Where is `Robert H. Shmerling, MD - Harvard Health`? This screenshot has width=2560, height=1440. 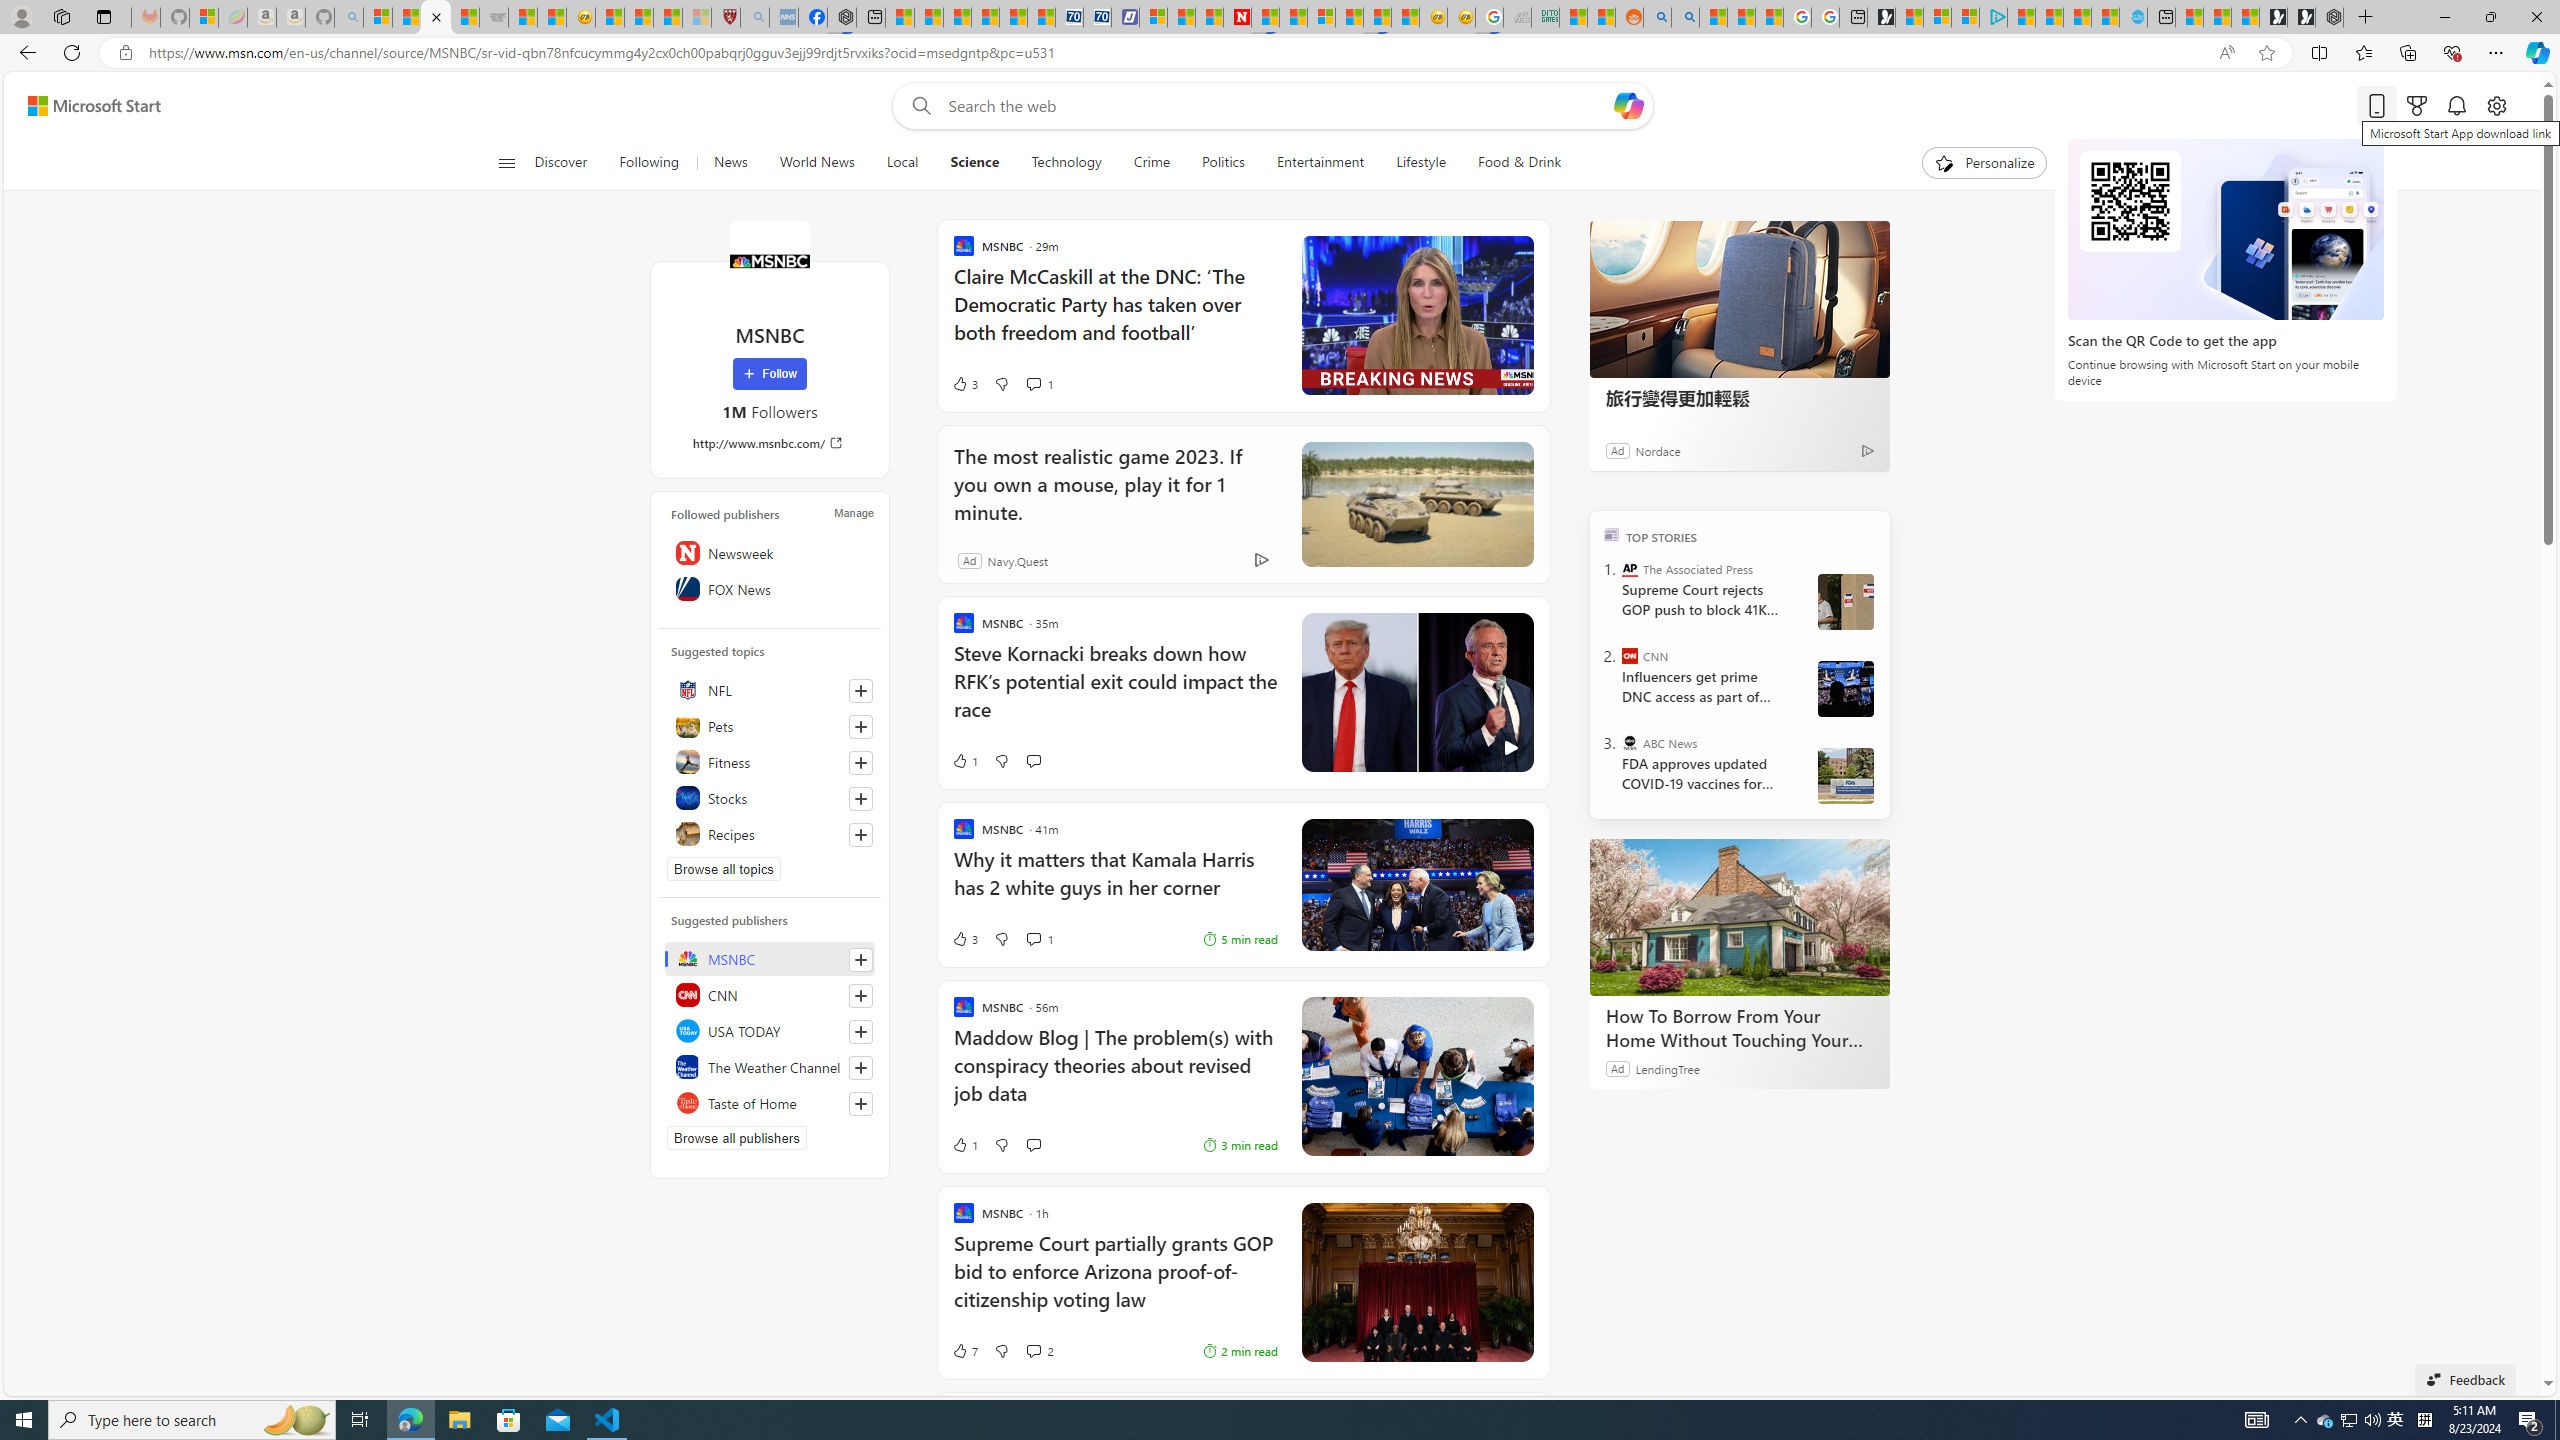
Robert H. Shmerling, MD - Harvard Health is located at coordinates (727, 17).